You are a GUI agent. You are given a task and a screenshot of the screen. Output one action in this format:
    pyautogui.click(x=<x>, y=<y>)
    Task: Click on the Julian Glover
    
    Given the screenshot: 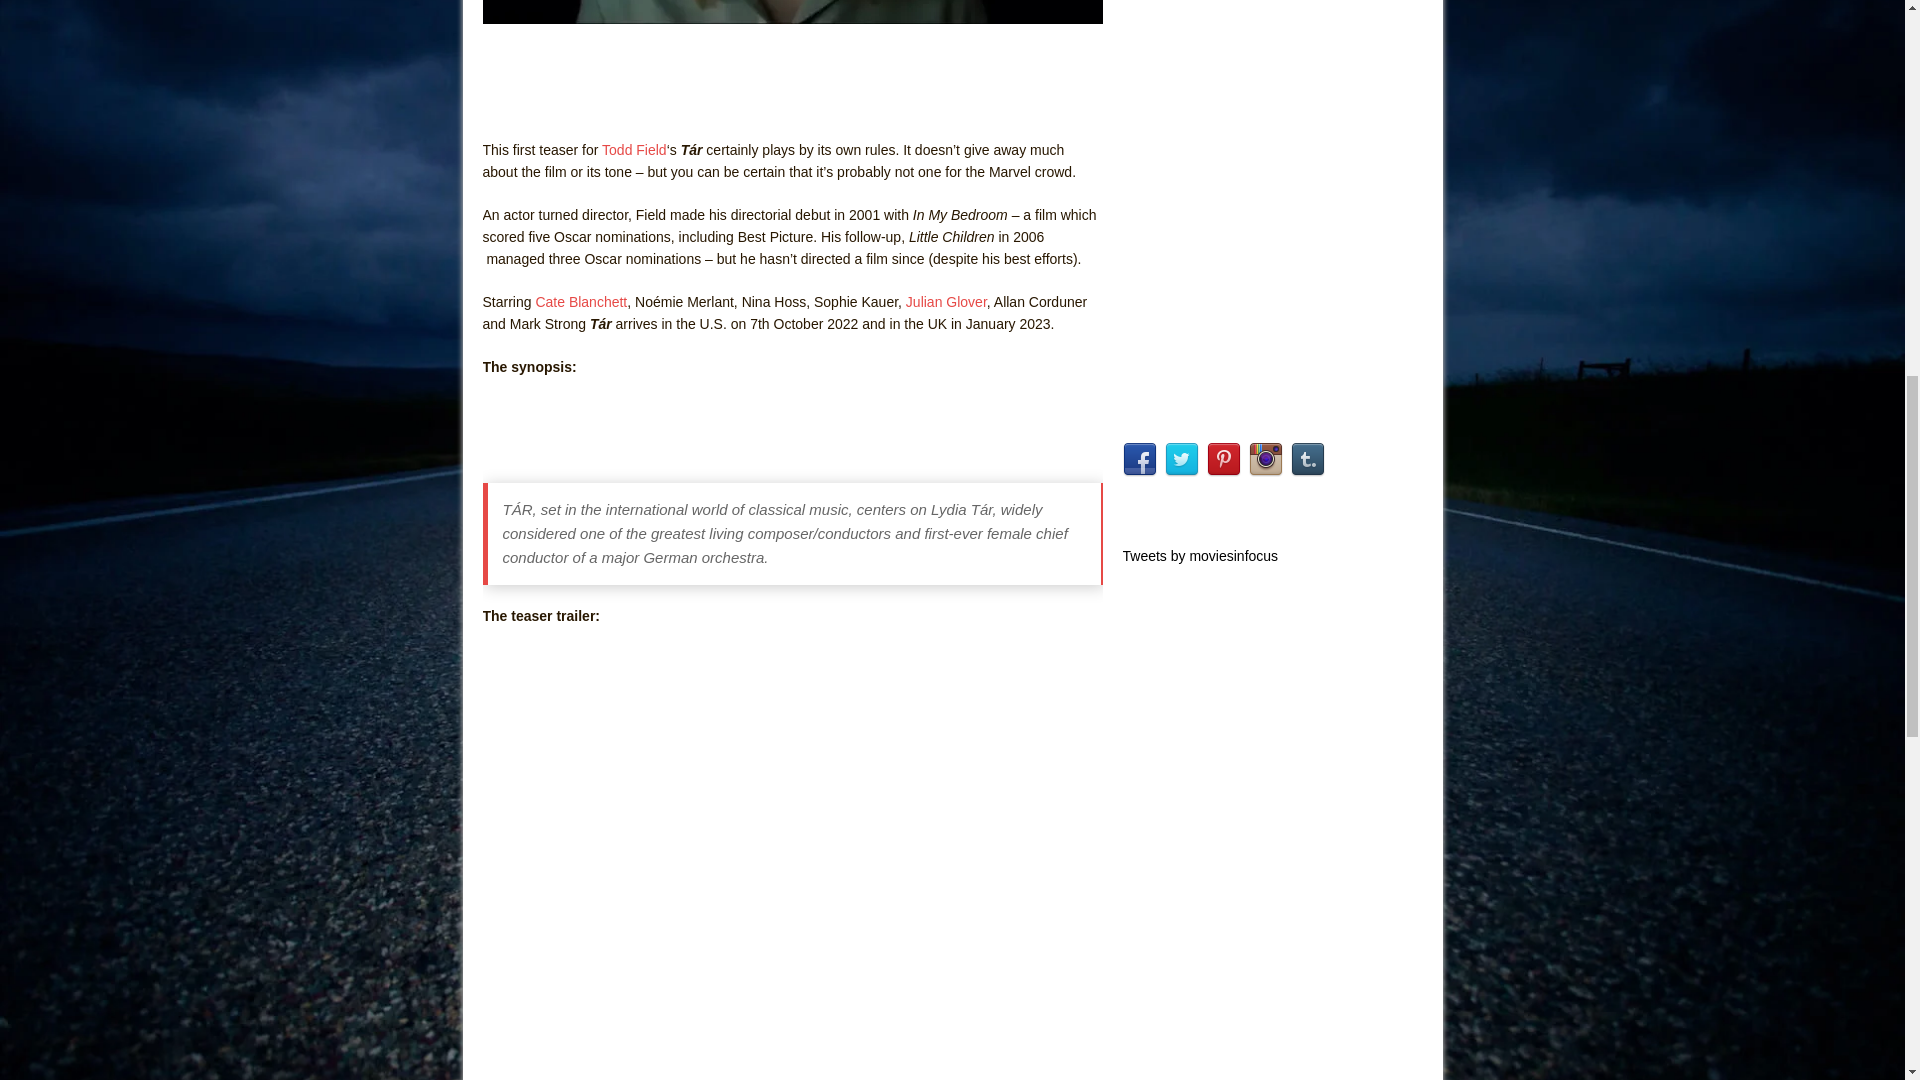 What is the action you would take?
    pyautogui.click(x=946, y=301)
    